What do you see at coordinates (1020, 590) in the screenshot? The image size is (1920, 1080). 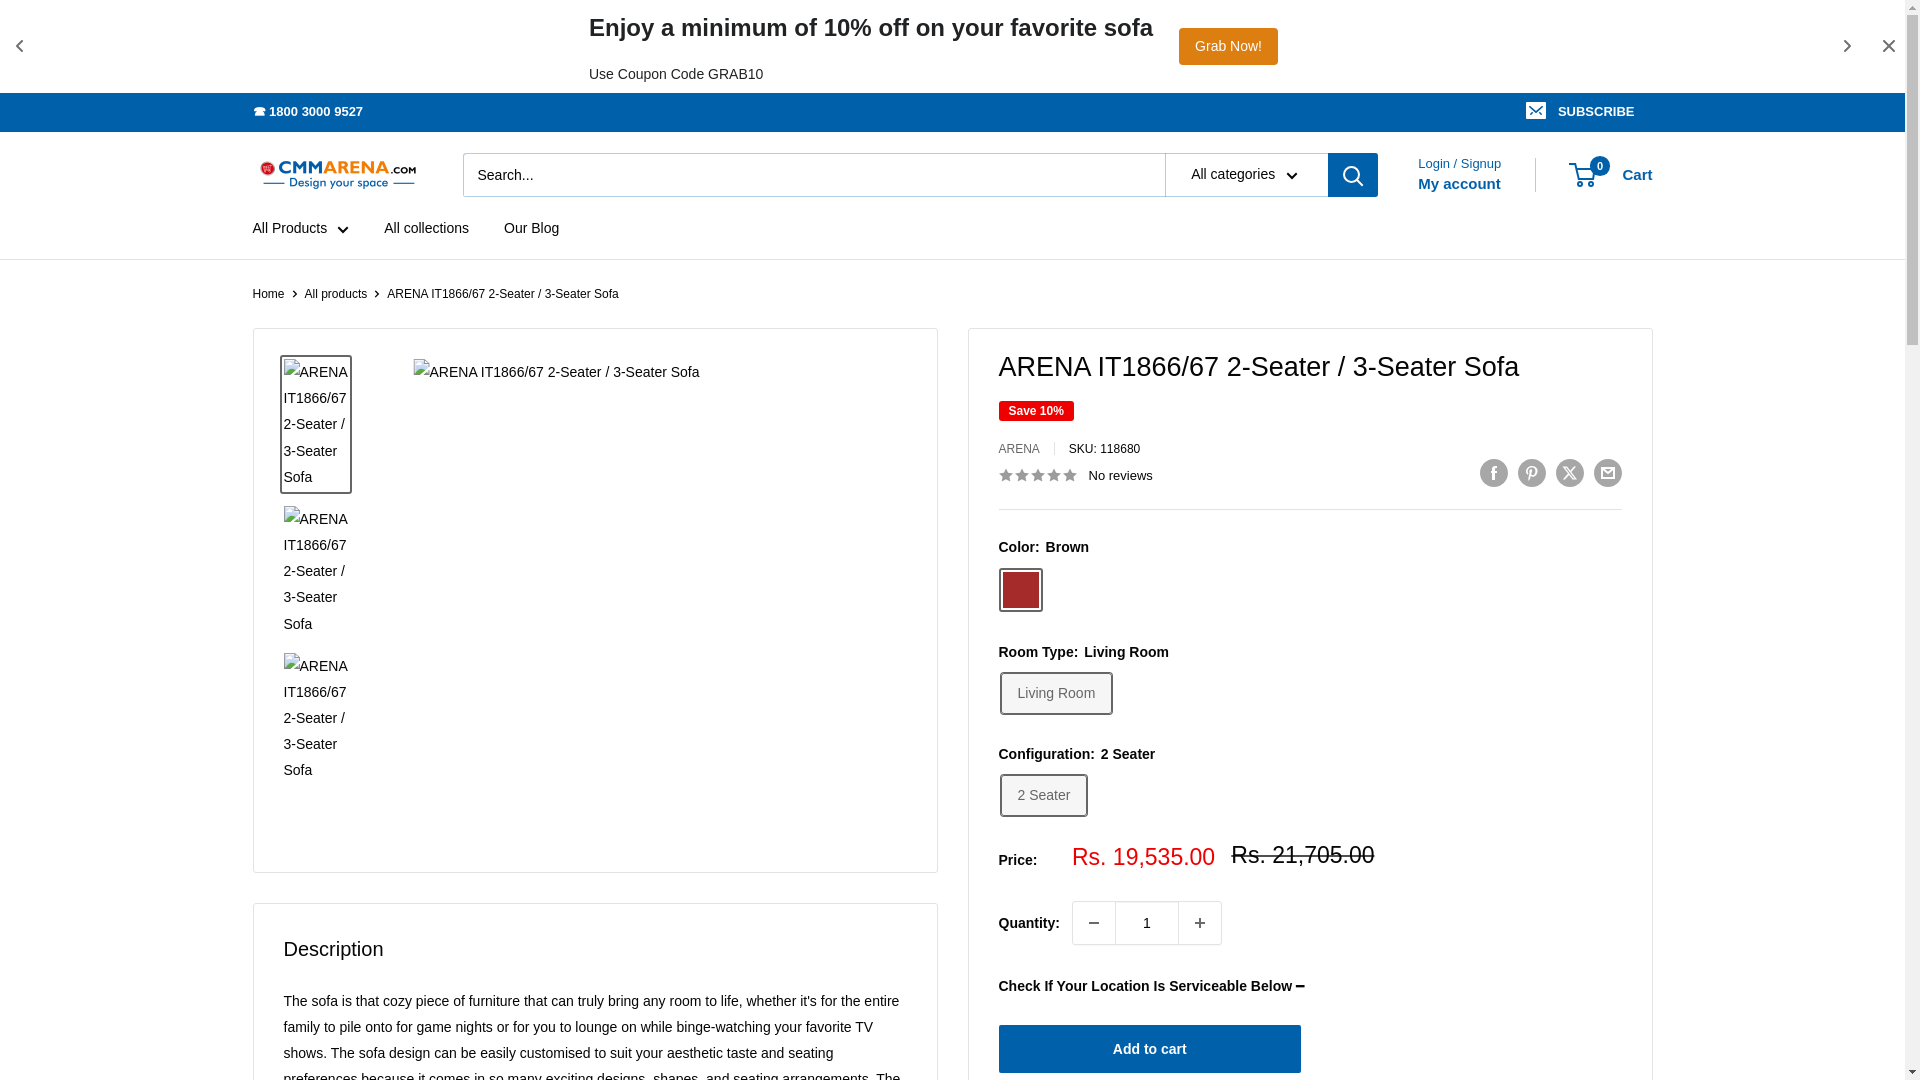 I see `Our Blog` at bounding box center [1020, 590].